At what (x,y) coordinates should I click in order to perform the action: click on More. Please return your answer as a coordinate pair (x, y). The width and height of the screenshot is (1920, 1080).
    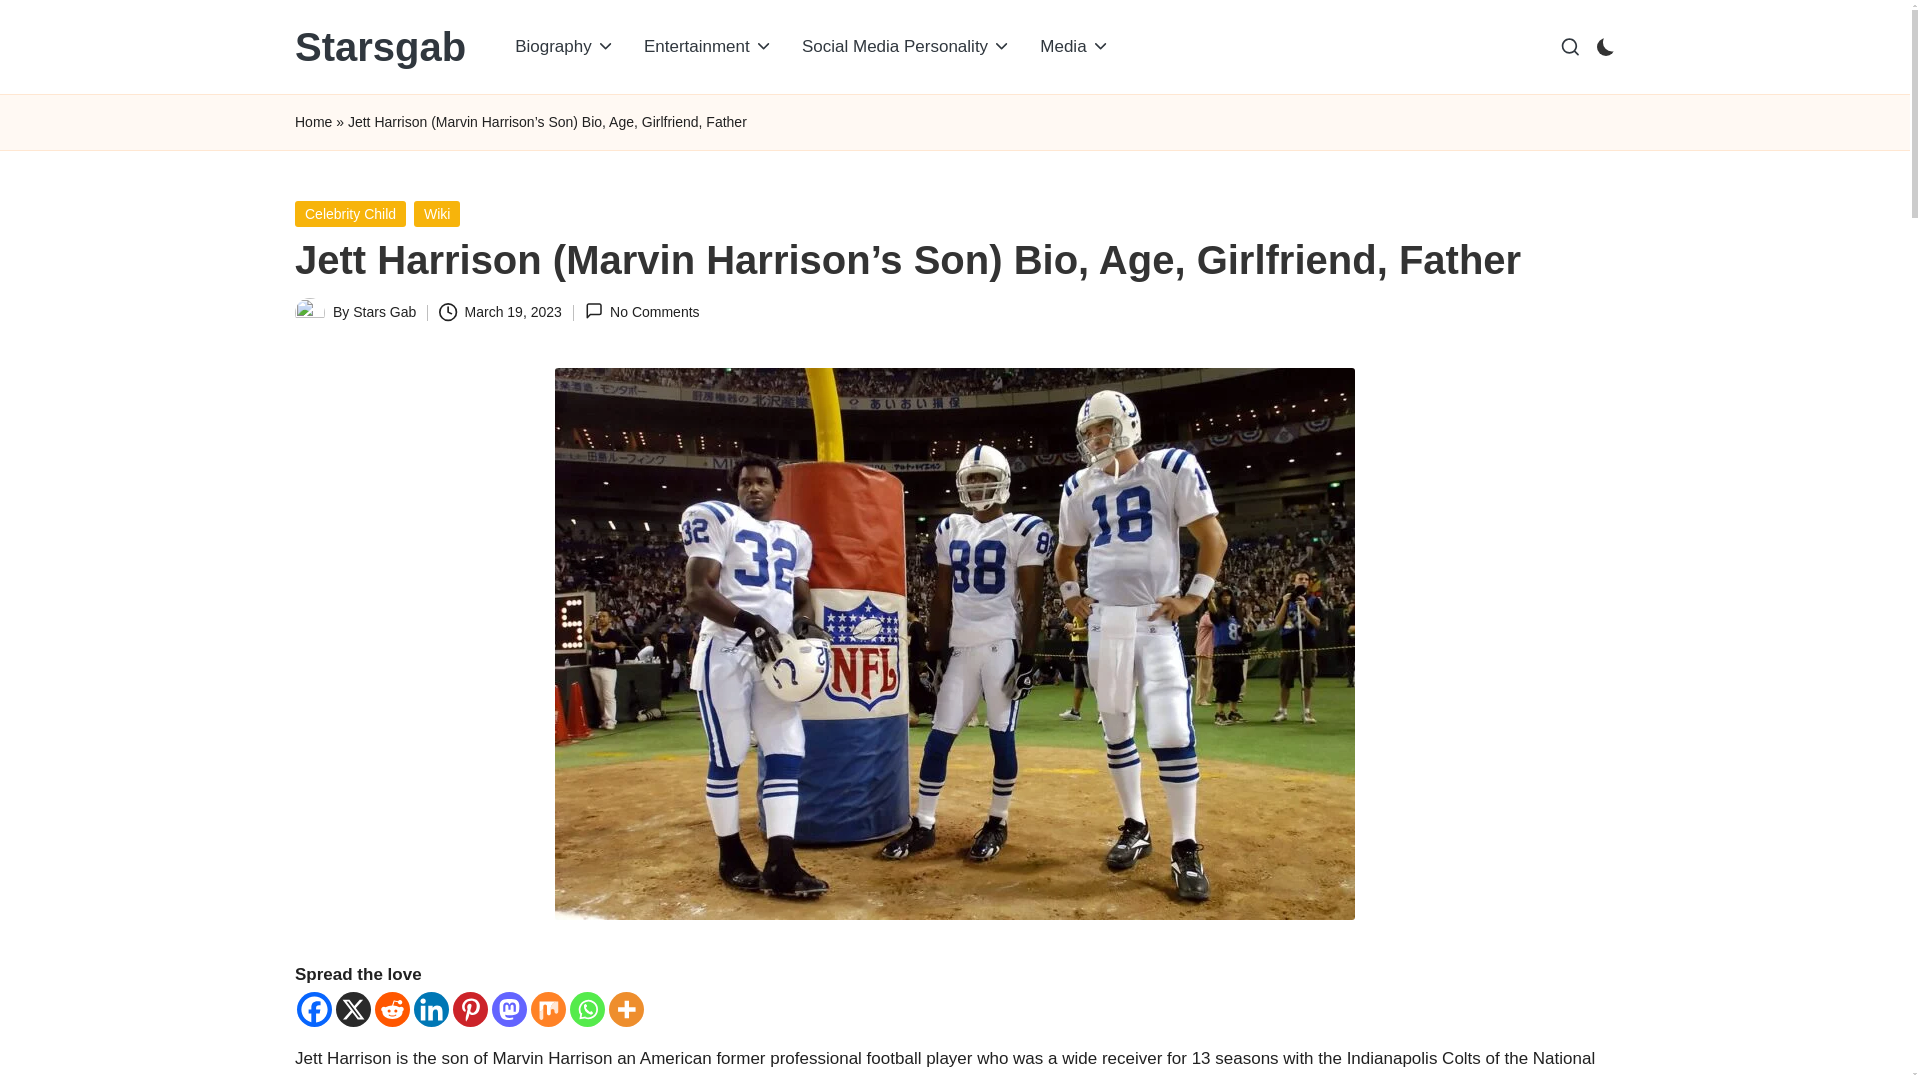
    Looking at the image, I should click on (626, 1010).